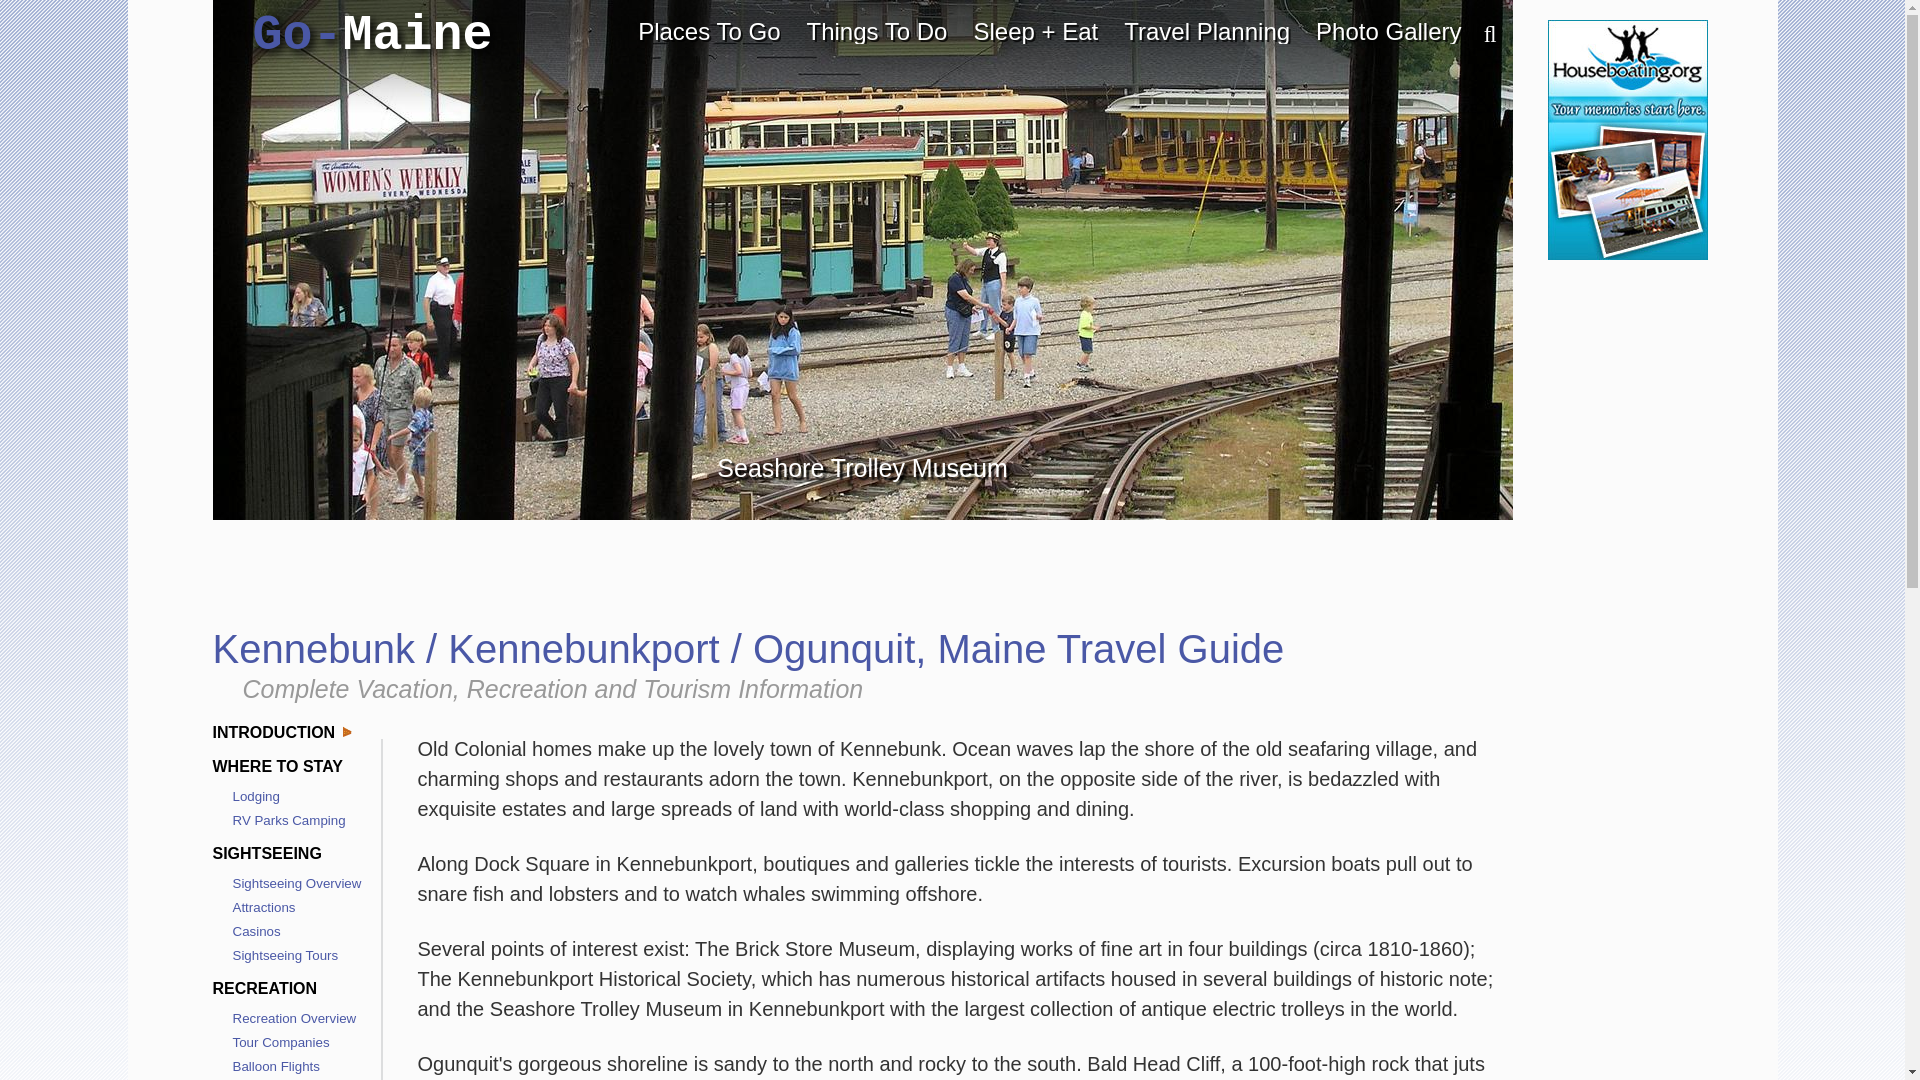 Image resolution: width=1920 pixels, height=1080 pixels. Describe the element at coordinates (877, 32) in the screenshot. I see `Things To Do` at that location.